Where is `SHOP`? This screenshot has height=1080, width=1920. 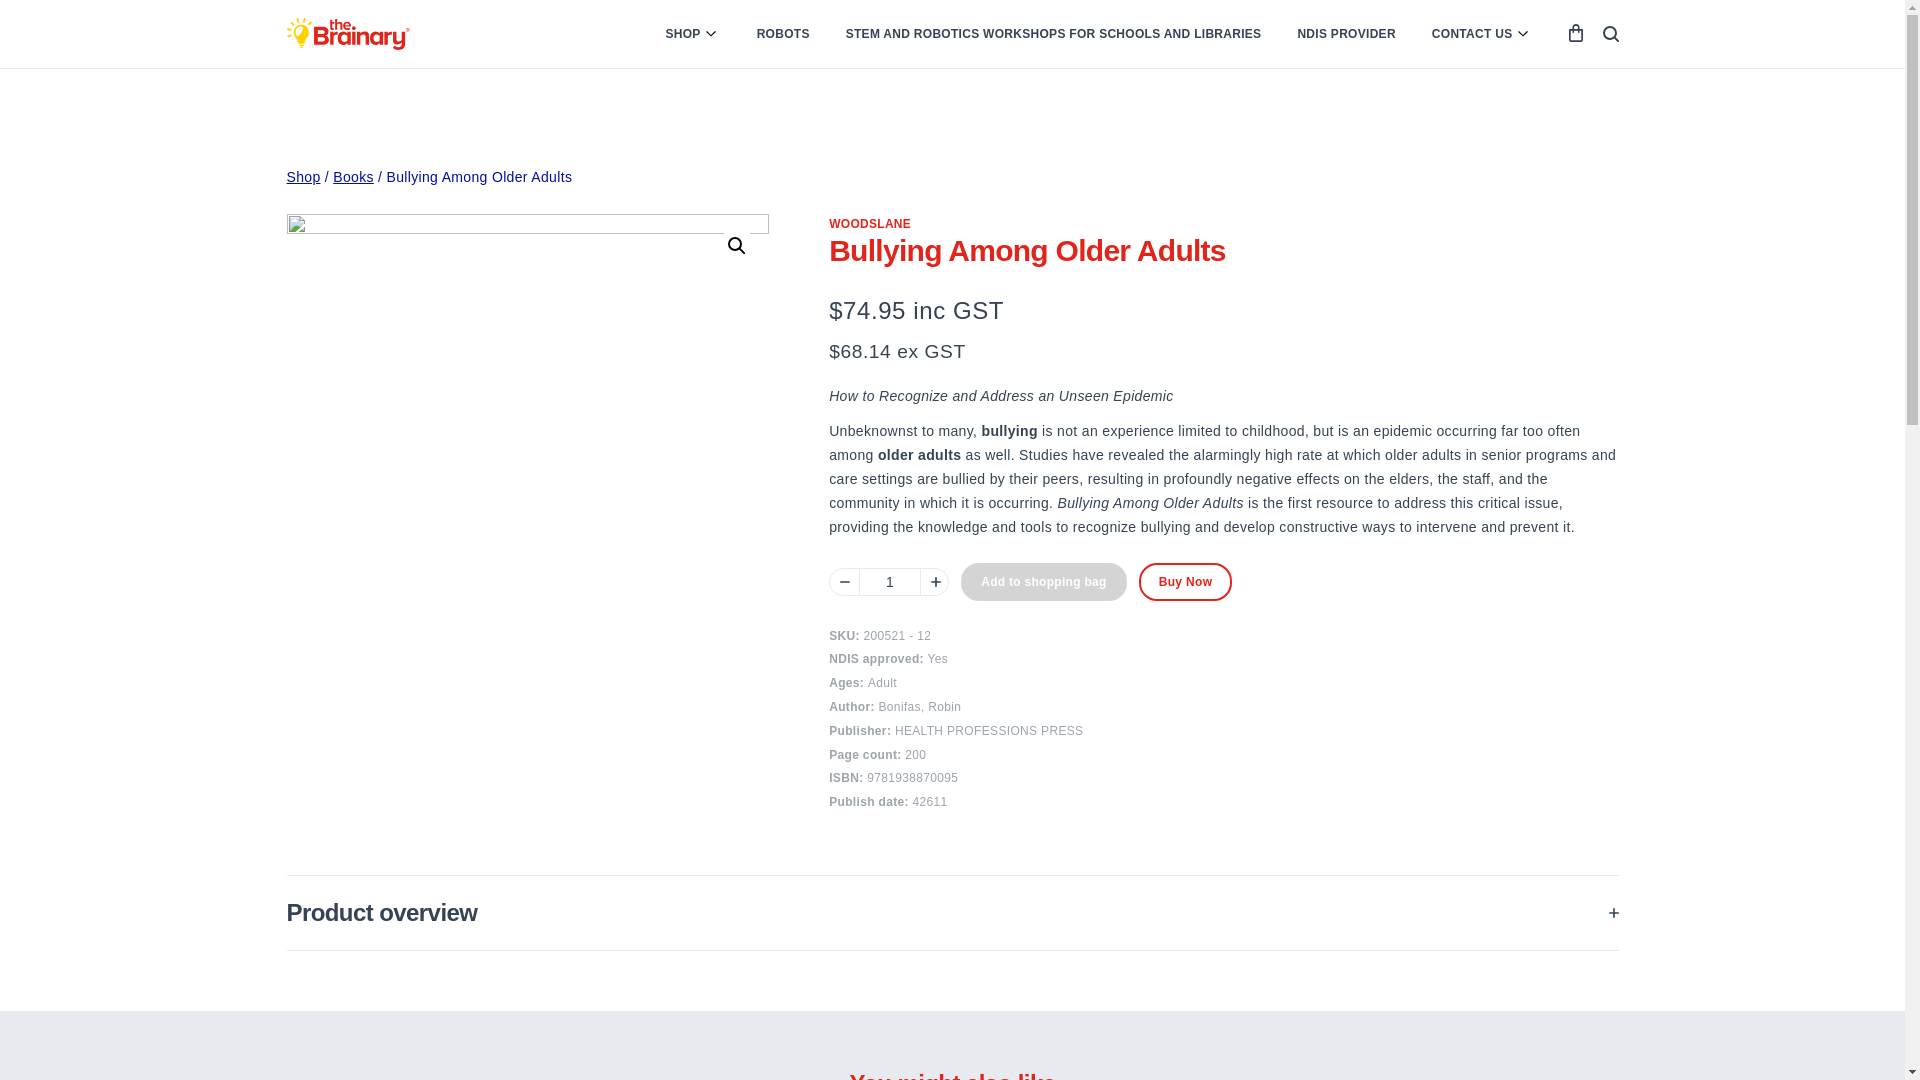
SHOP is located at coordinates (692, 34).